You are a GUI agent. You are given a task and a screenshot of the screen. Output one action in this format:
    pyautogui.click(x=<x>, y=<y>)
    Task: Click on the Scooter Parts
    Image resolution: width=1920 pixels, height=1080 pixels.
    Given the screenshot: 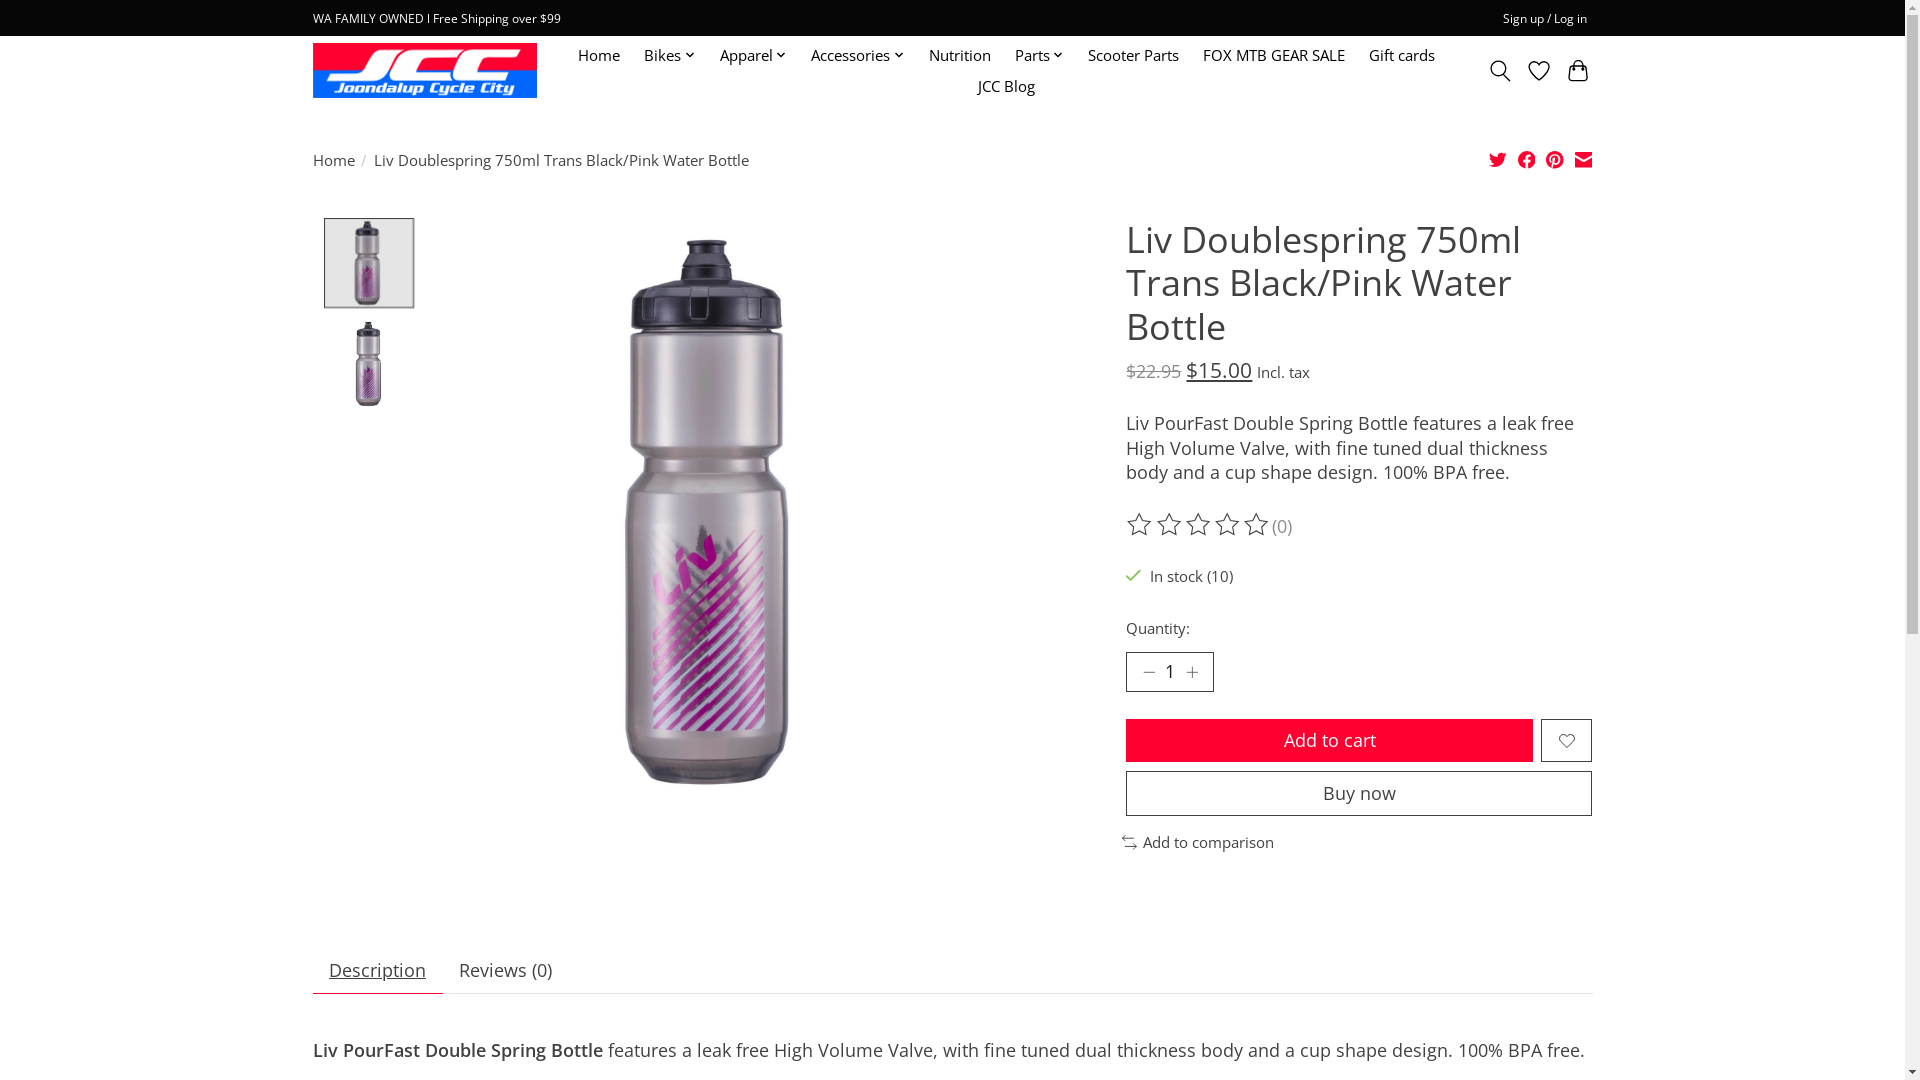 What is the action you would take?
    pyautogui.click(x=1134, y=56)
    